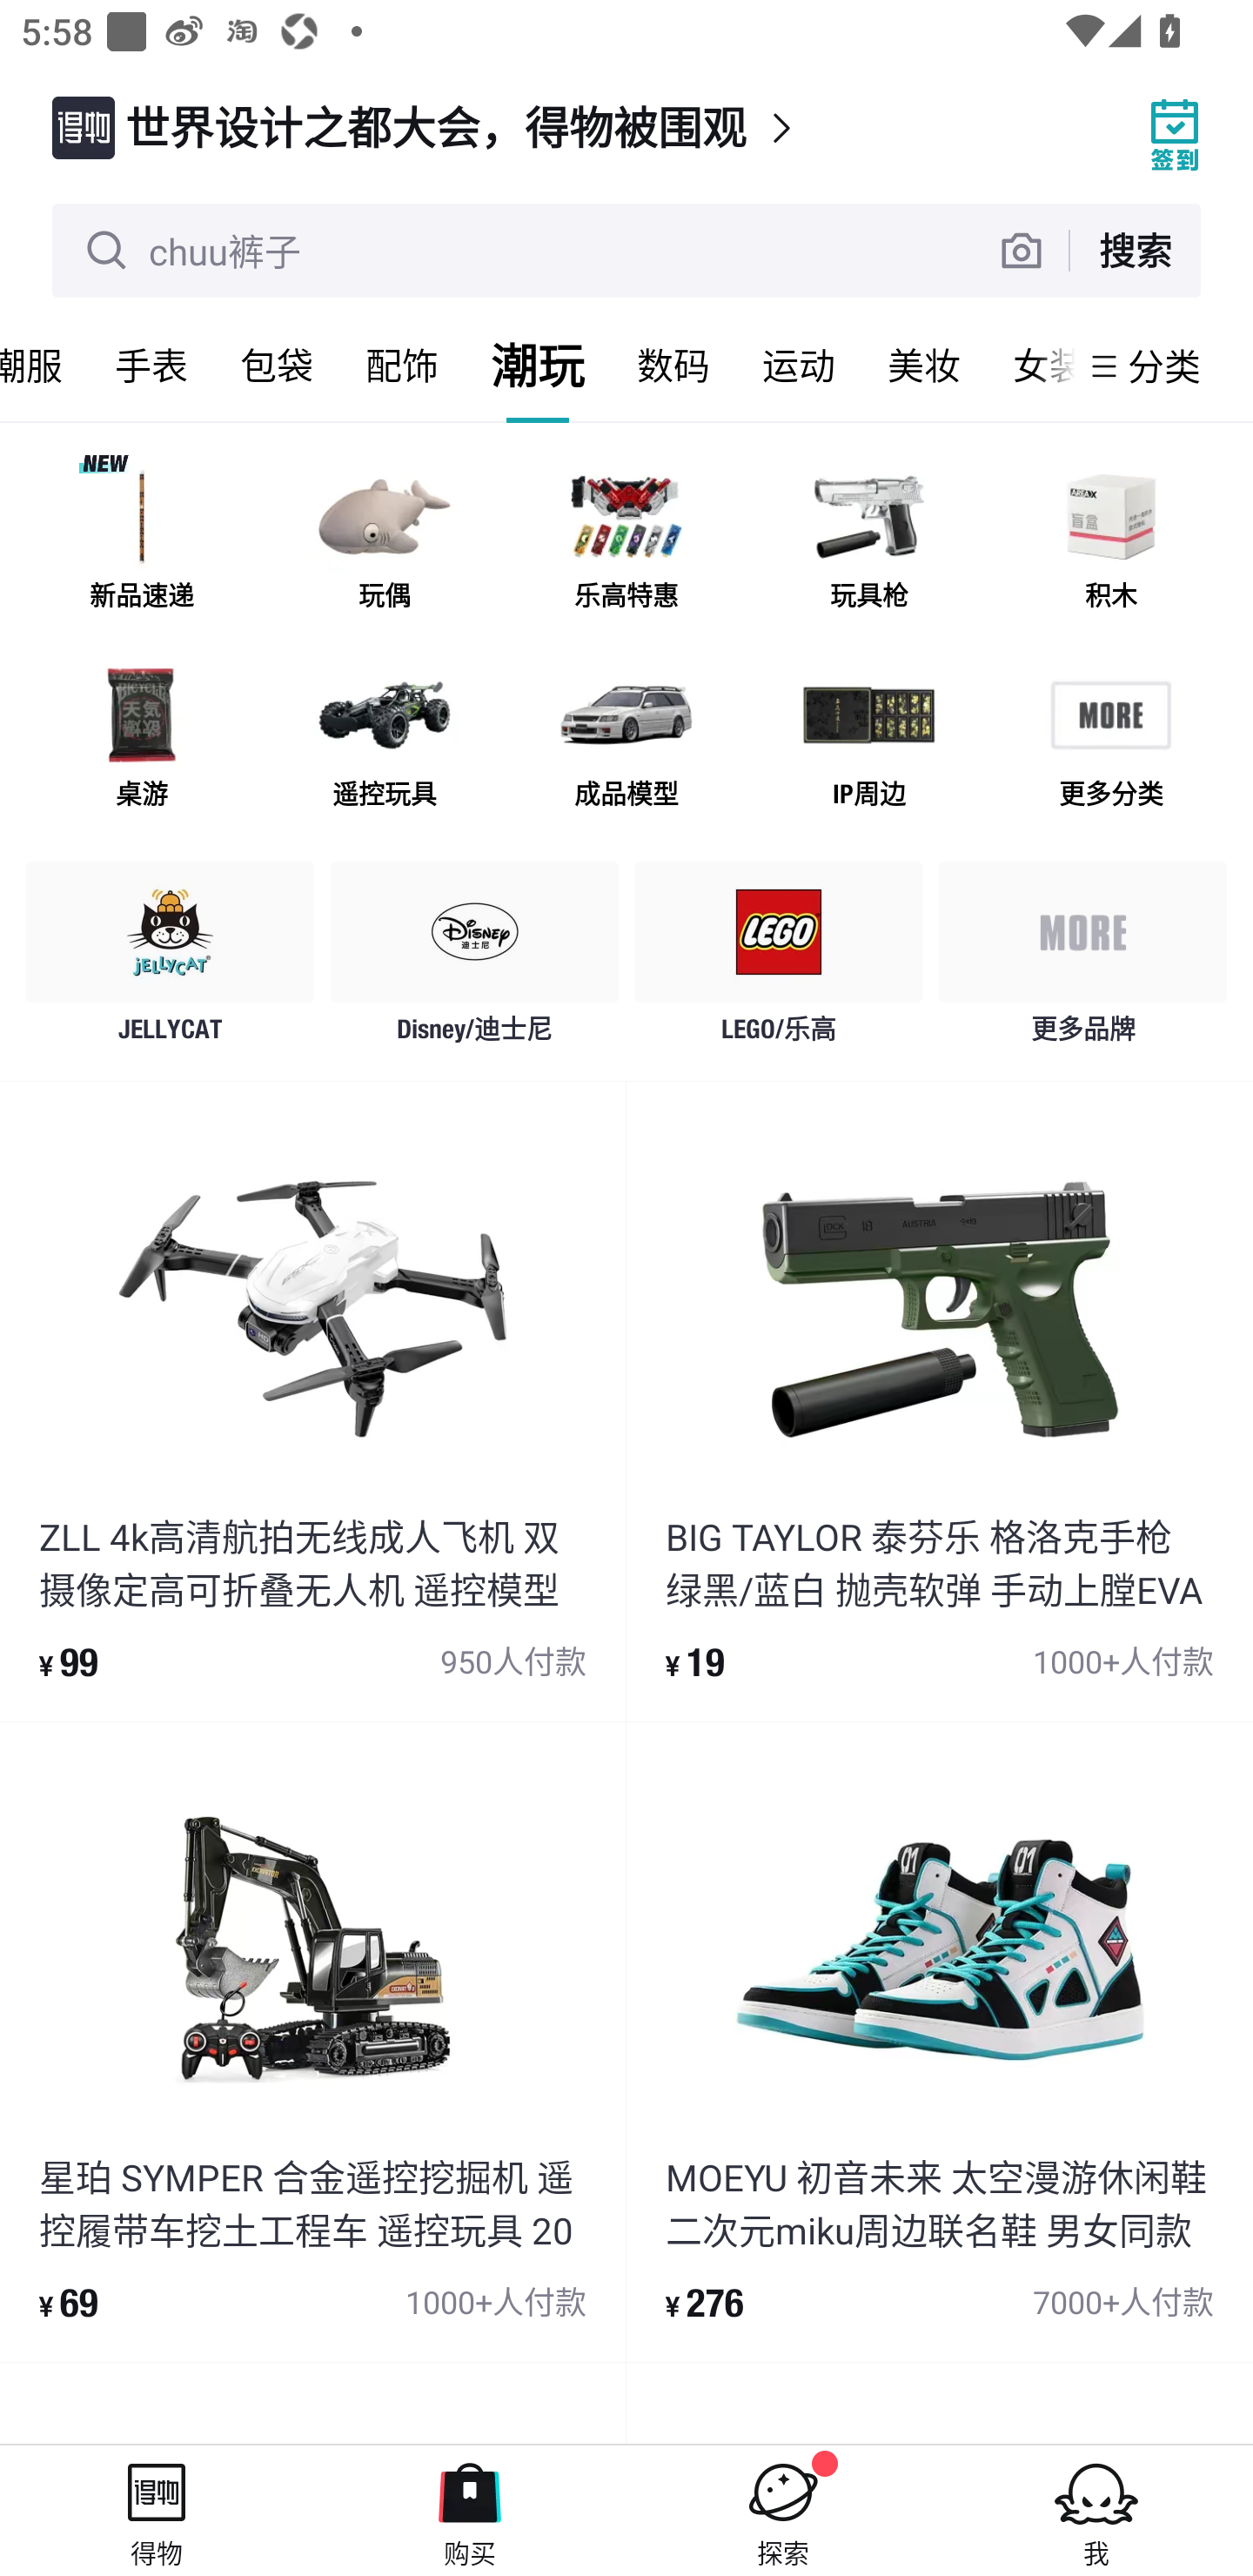 This screenshot has height=2576, width=1253. What do you see at coordinates (171, 959) in the screenshot?
I see `JELLYCAT` at bounding box center [171, 959].